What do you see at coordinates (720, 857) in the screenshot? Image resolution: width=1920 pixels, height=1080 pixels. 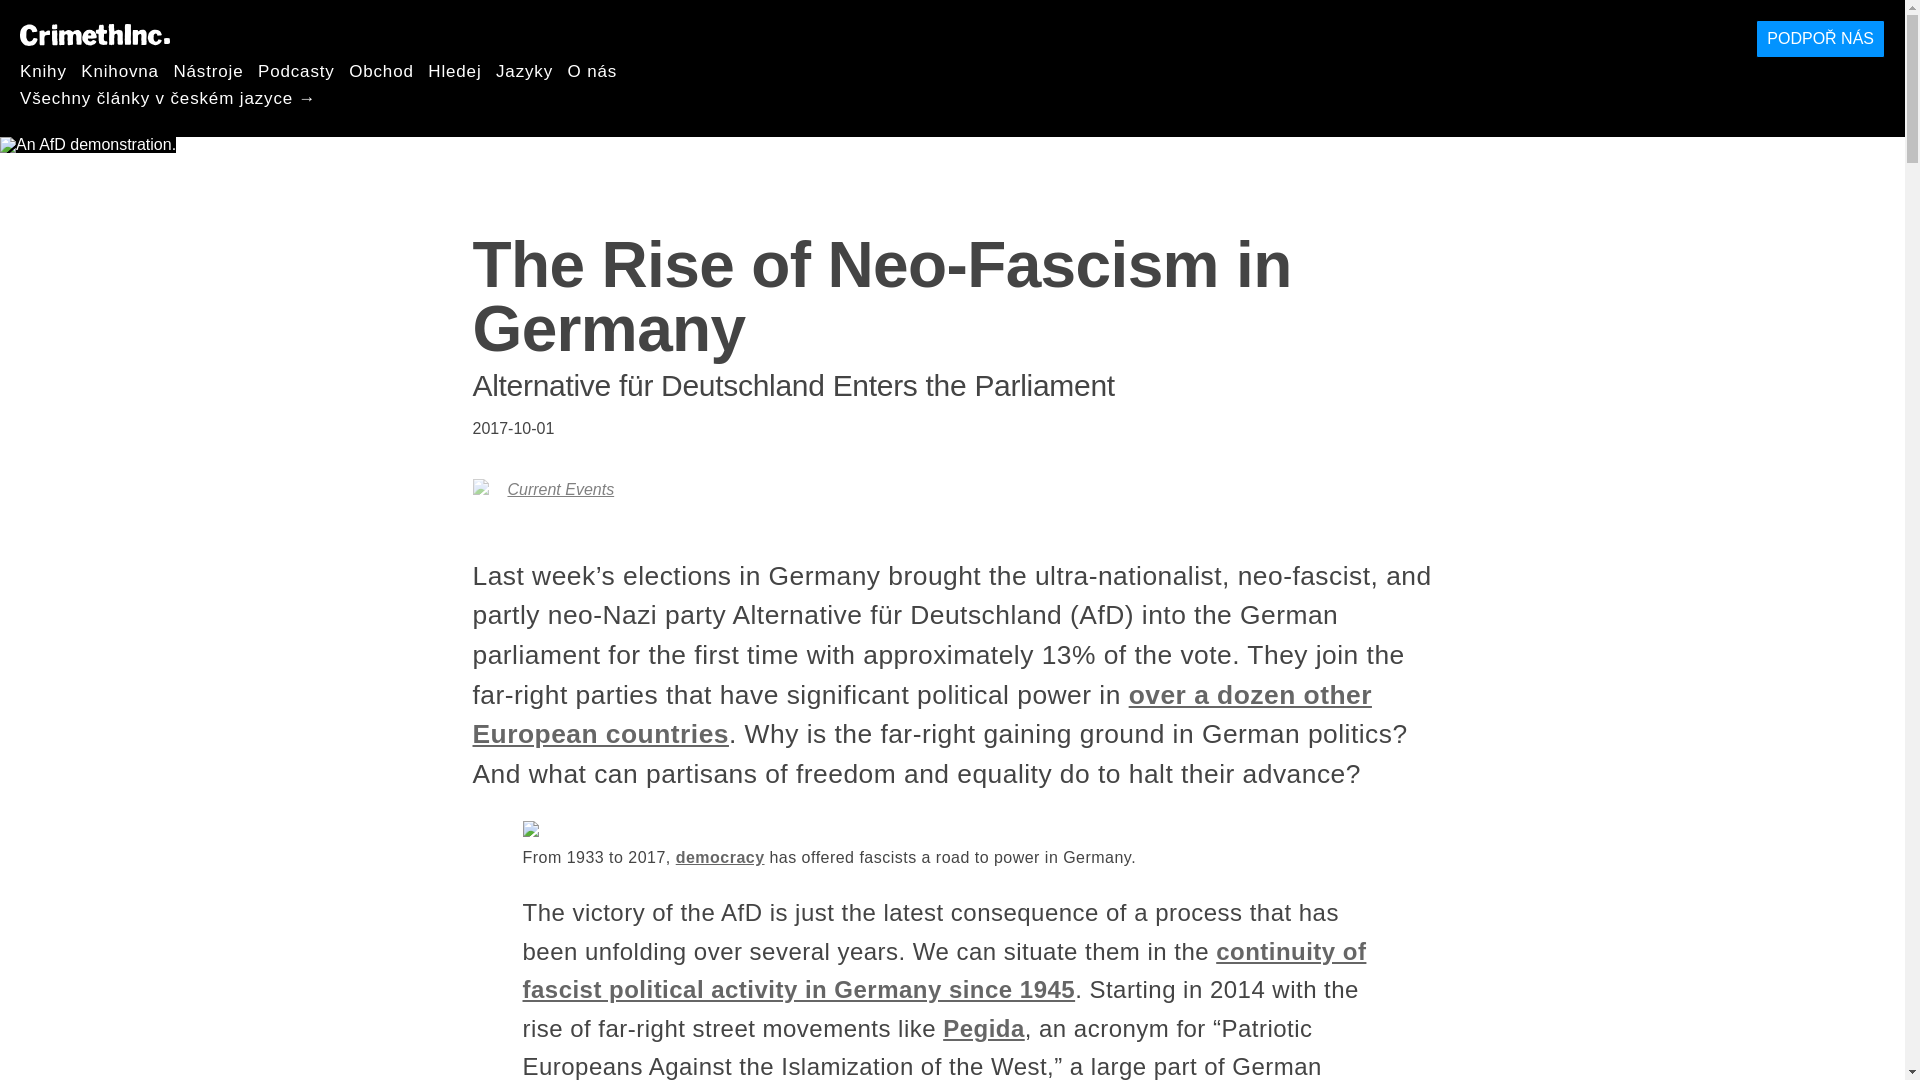 I see `democracy` at bounding box center [720, 857].